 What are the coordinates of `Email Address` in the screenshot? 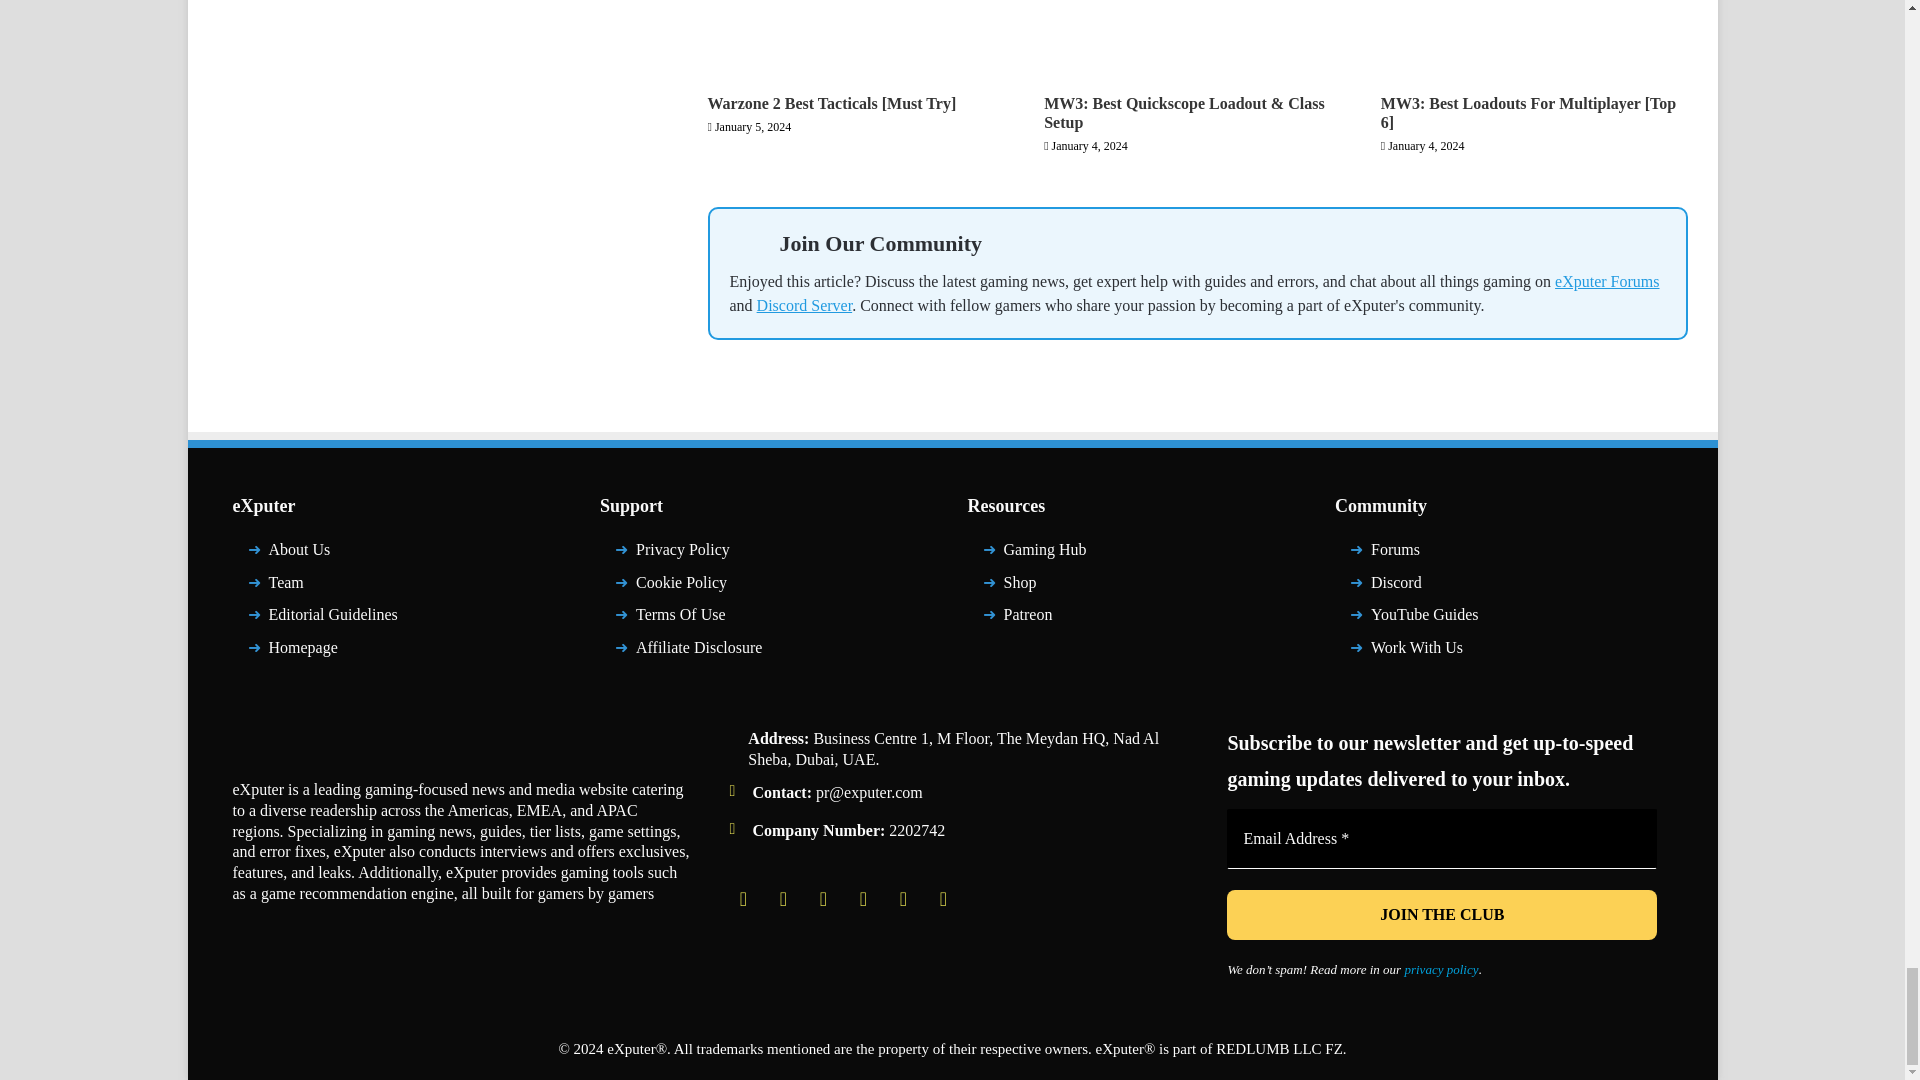 It's located at (1441, 838).